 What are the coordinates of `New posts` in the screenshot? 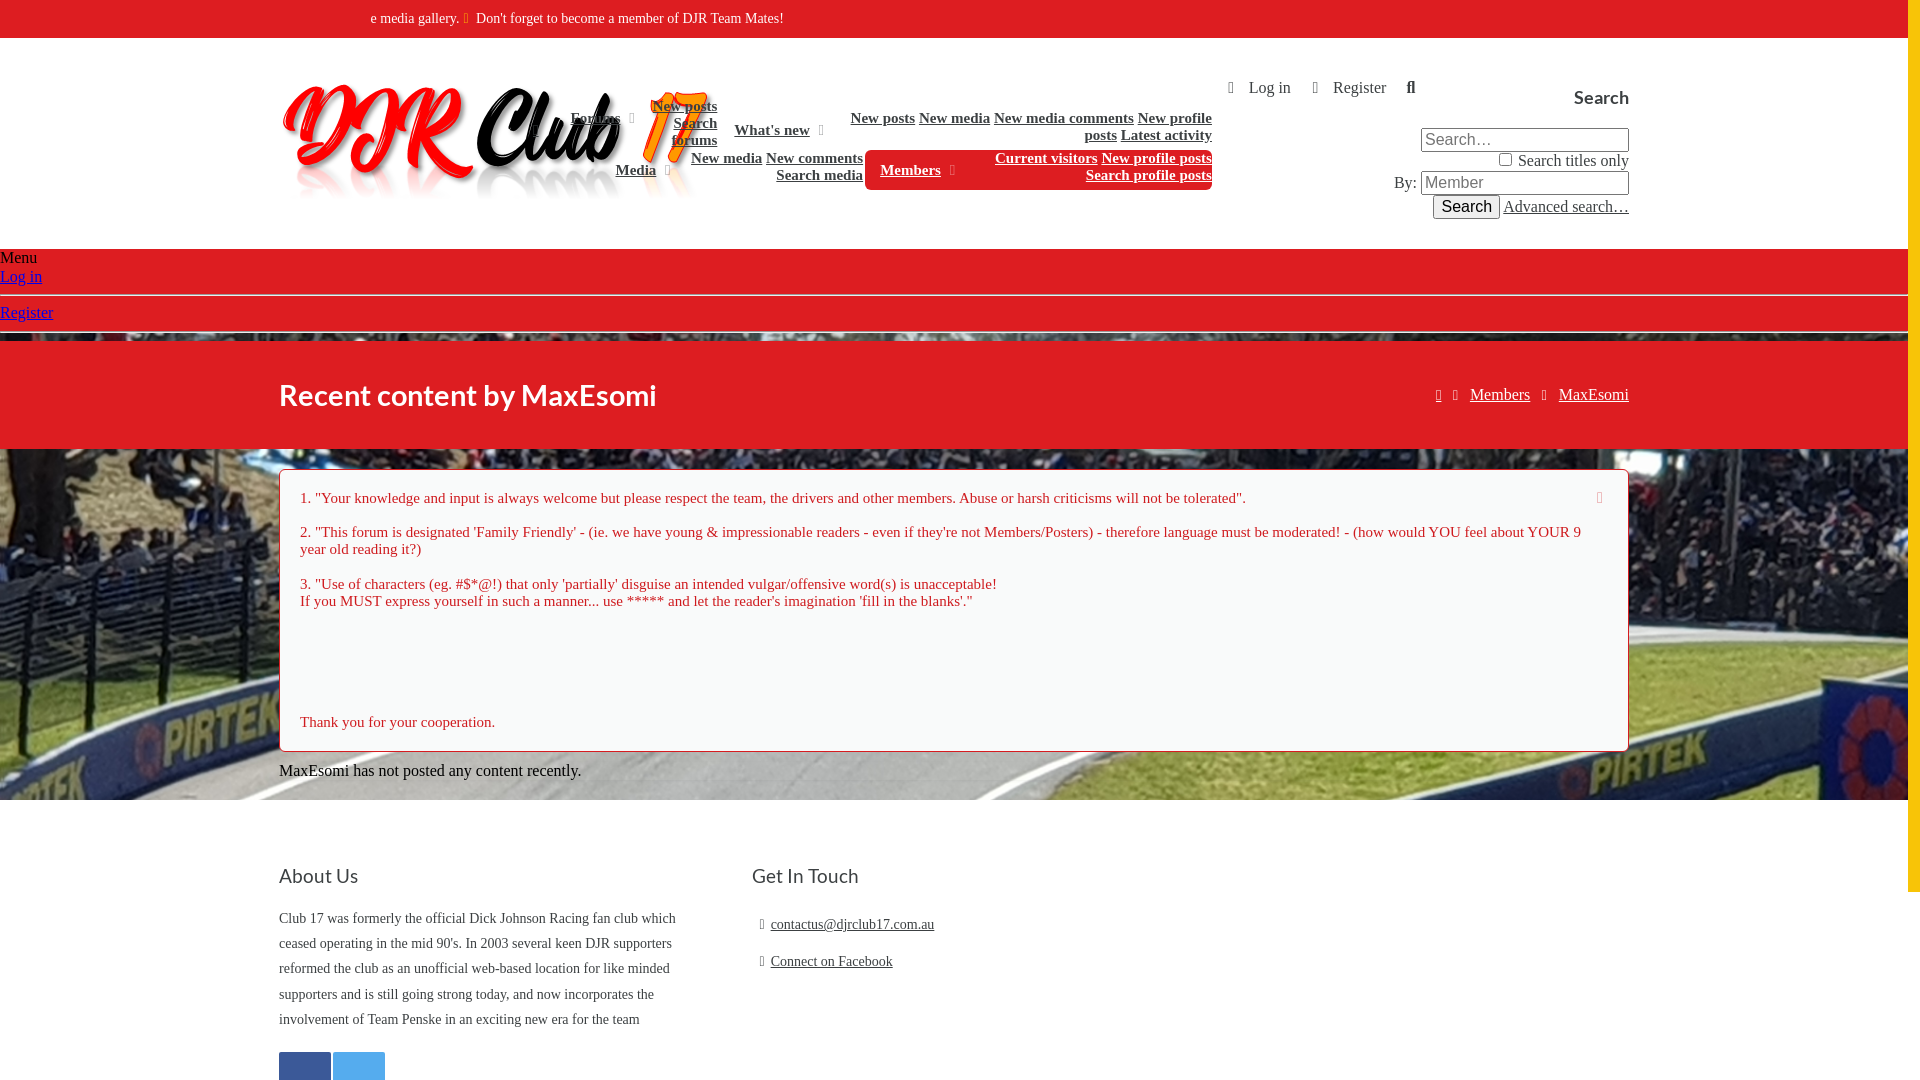 It's located at (884, 118).